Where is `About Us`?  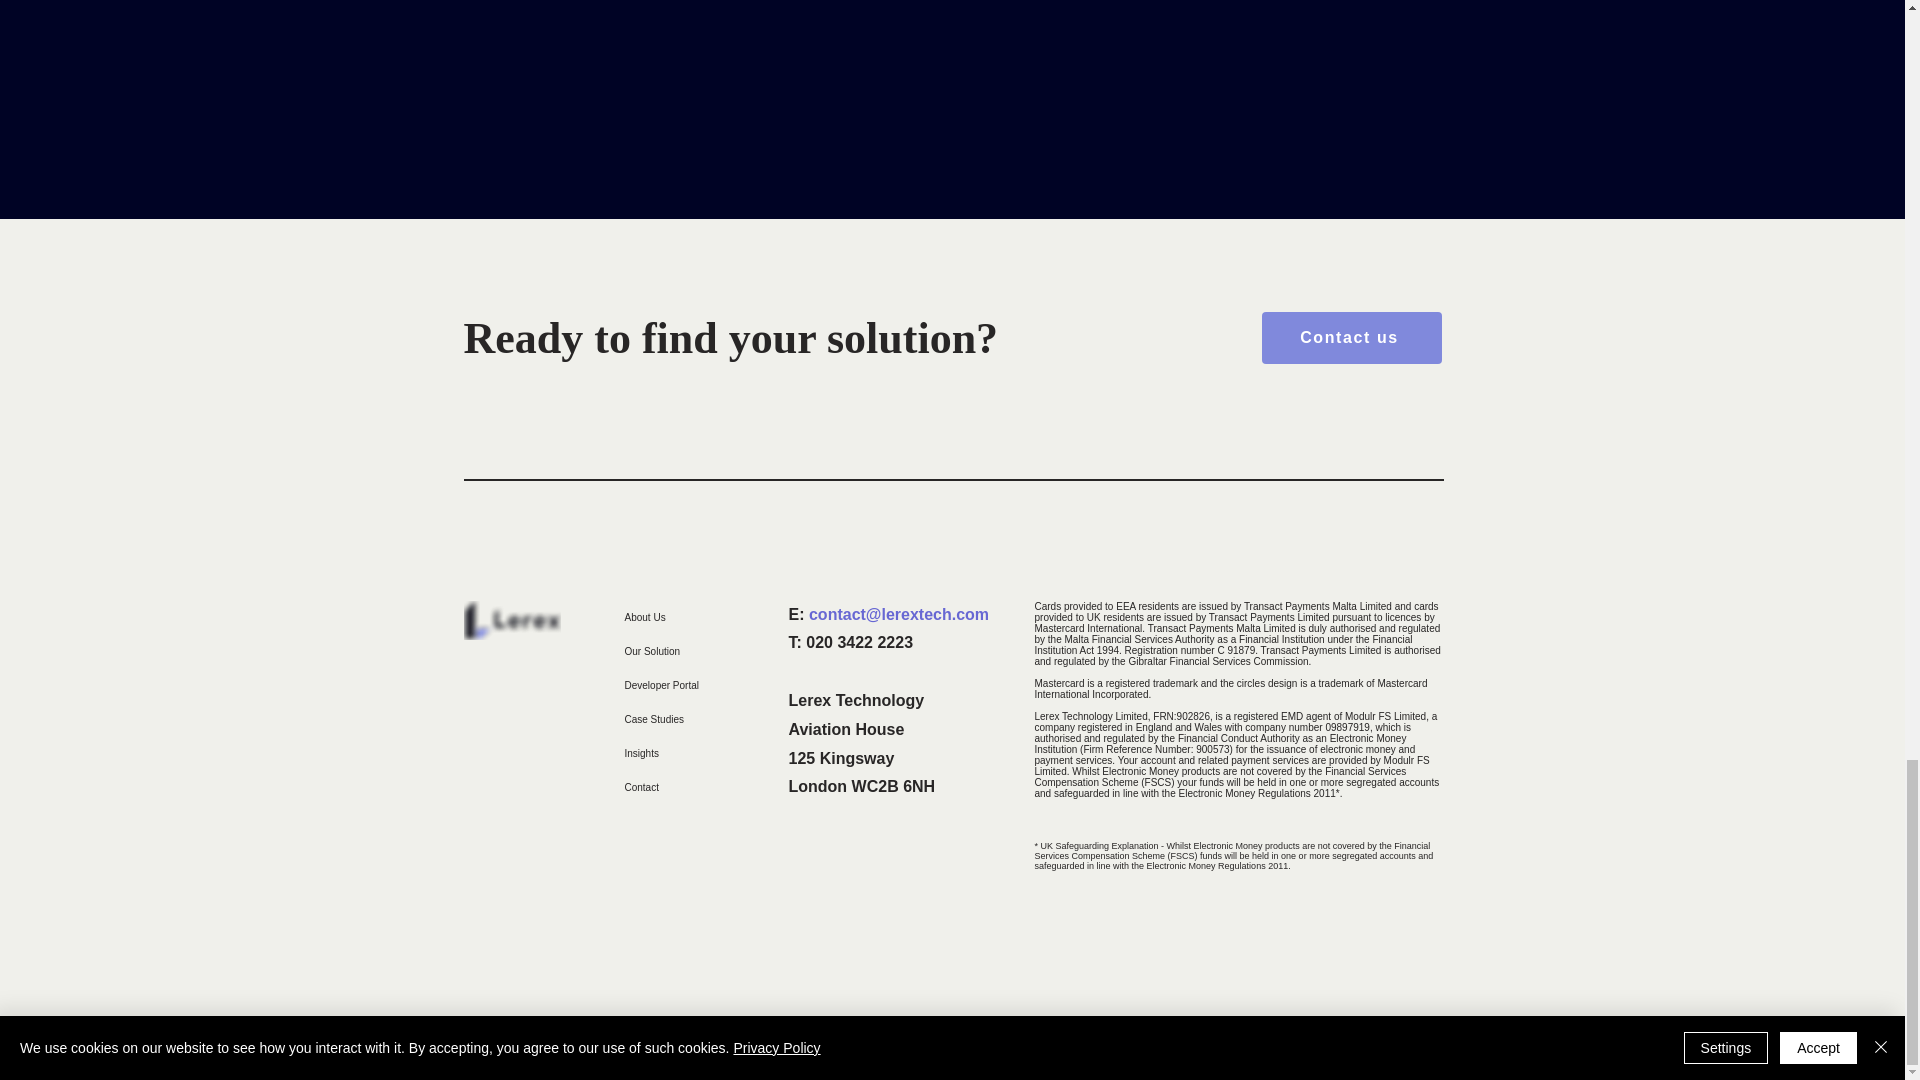
About Us is located at coordinates (694, 618).